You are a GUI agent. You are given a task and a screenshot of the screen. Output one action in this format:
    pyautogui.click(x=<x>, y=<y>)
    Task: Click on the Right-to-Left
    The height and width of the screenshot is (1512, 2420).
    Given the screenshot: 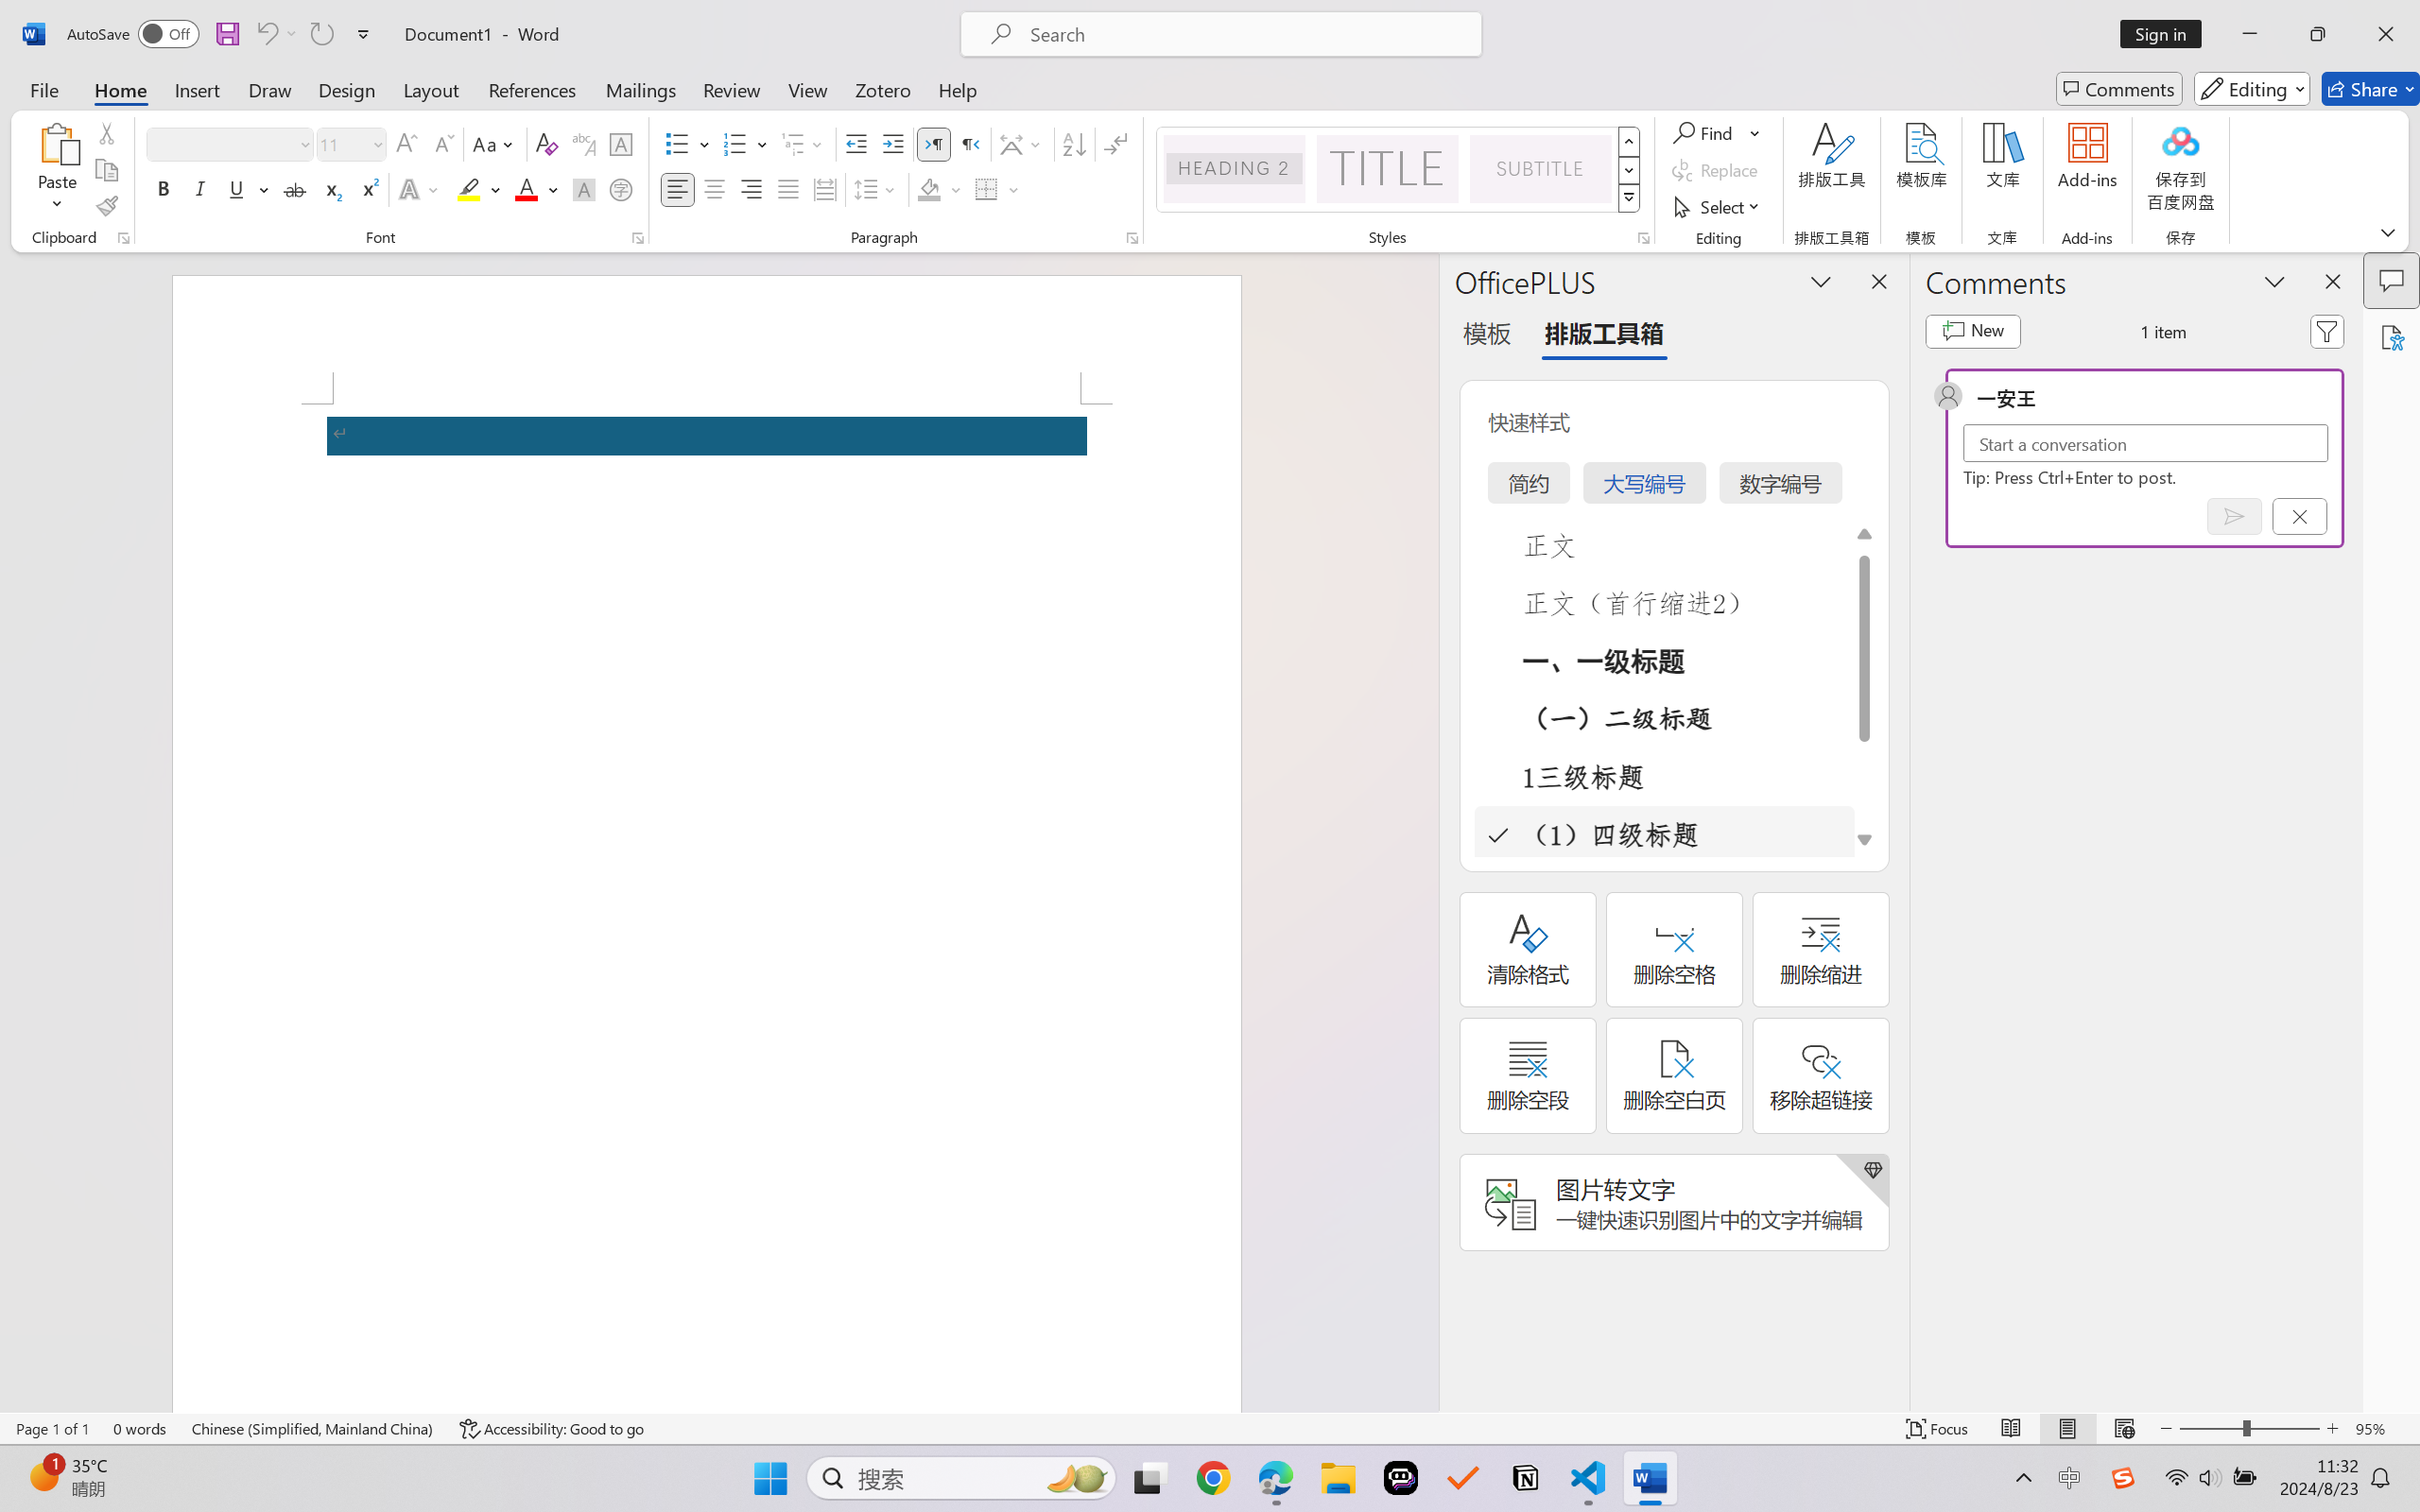 What is the action you would take?
    pyautogui.click(x=970, y=144)
    